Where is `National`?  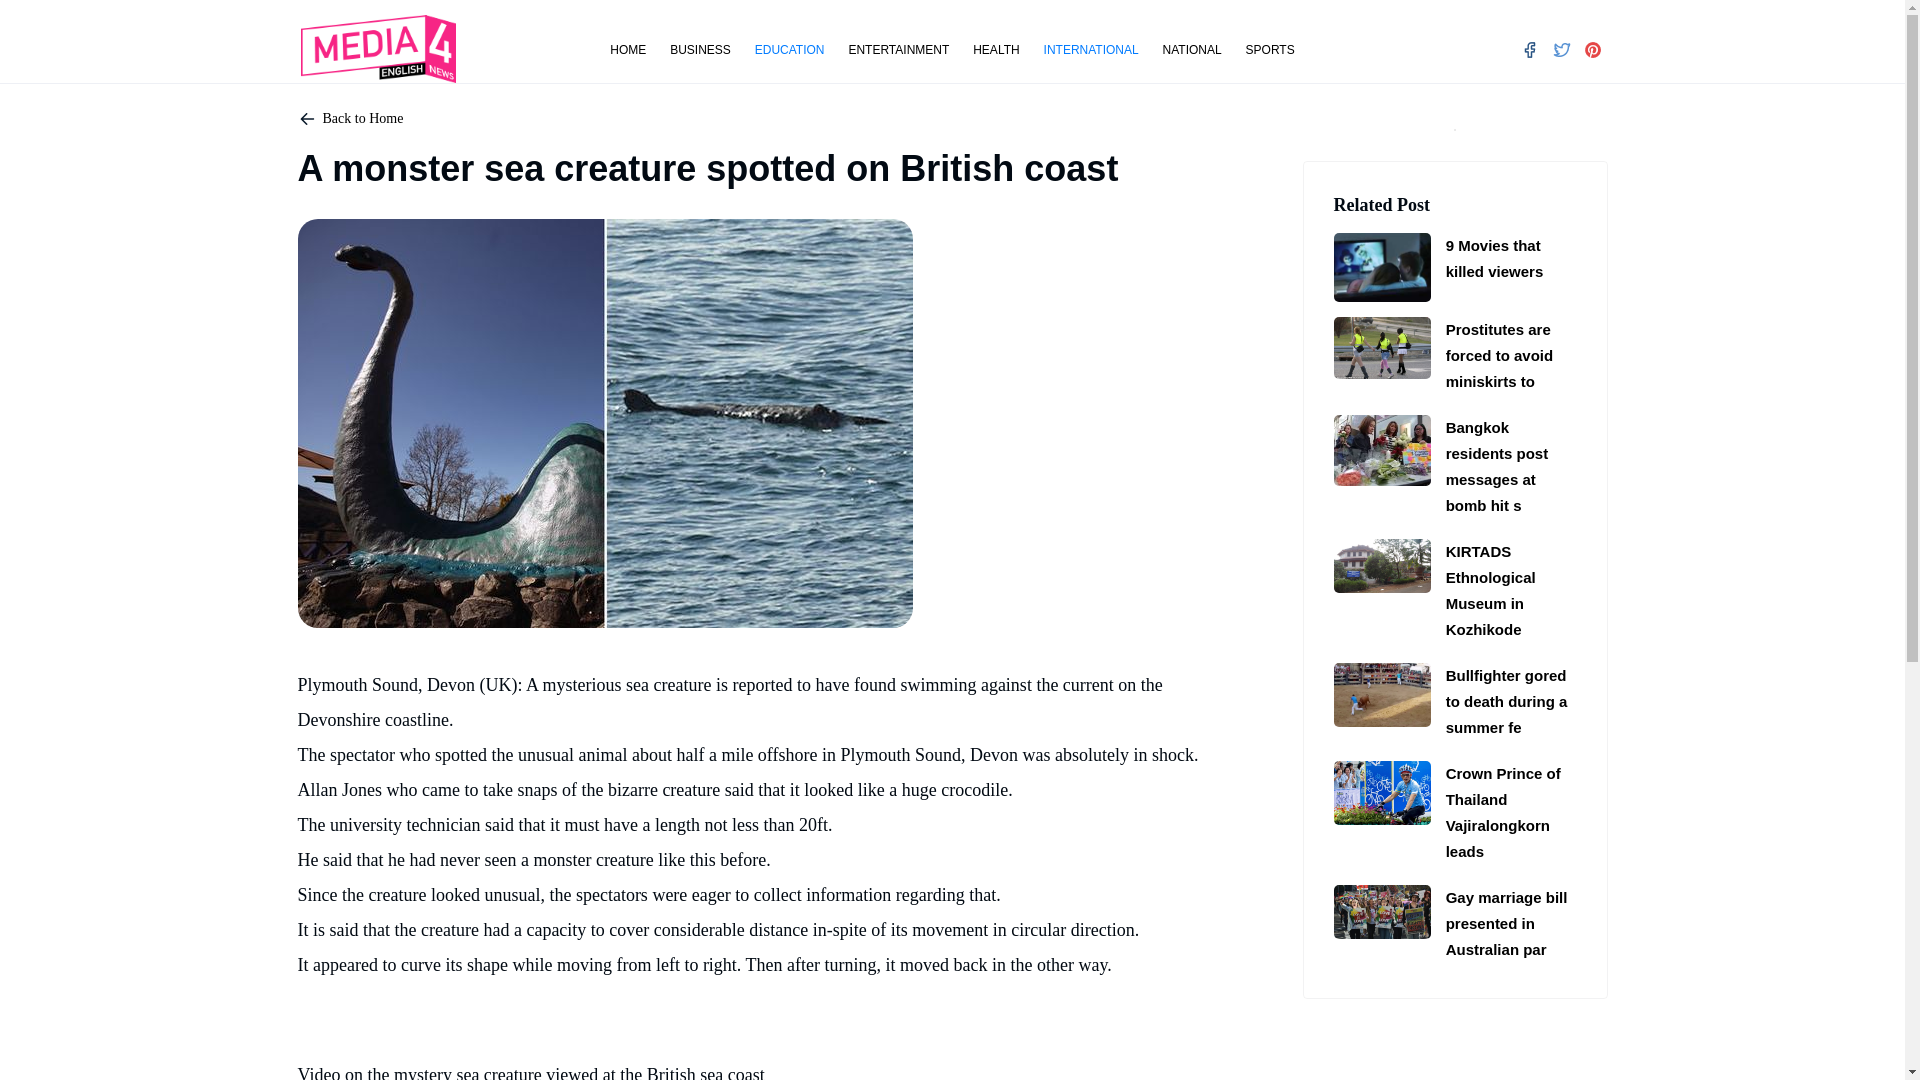
National is located at coordinates (1192, 45).